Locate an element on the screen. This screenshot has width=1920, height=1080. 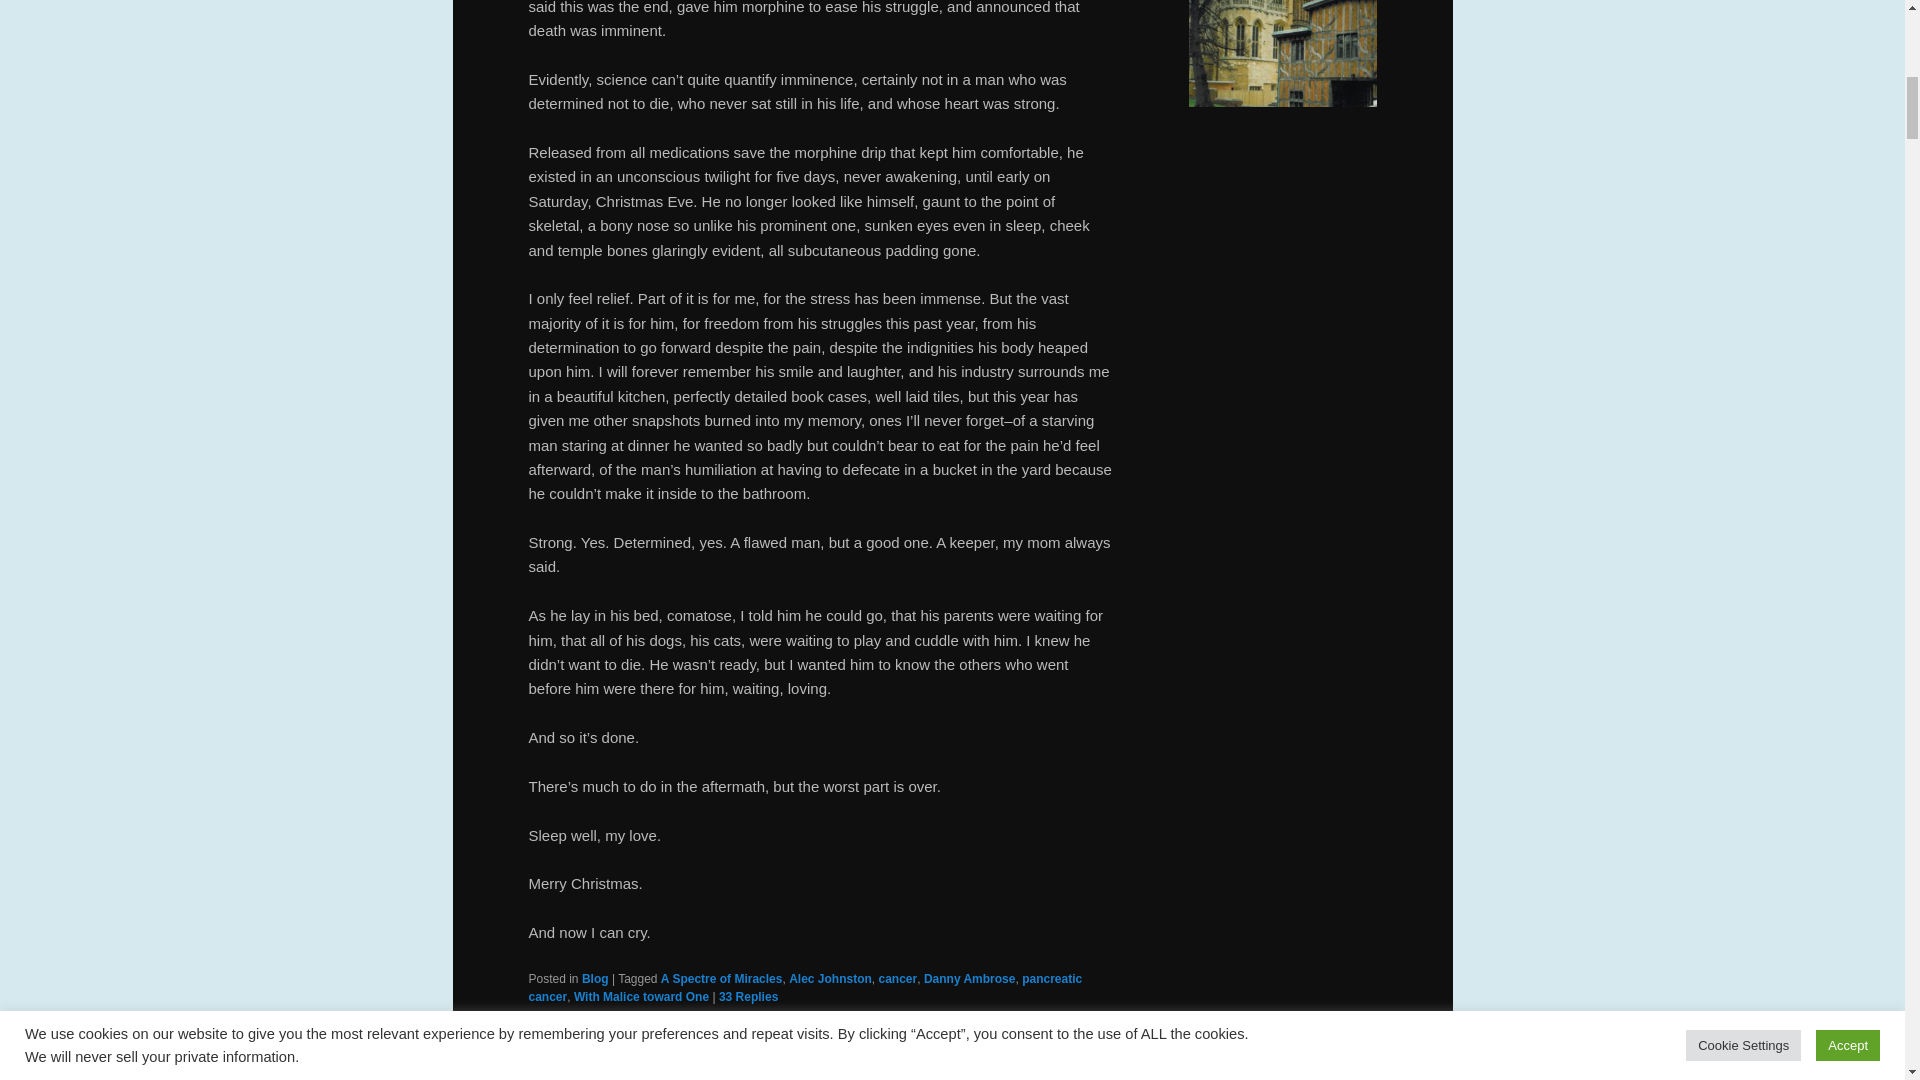
pancreatic cancer is located at coordinates (805, 988).